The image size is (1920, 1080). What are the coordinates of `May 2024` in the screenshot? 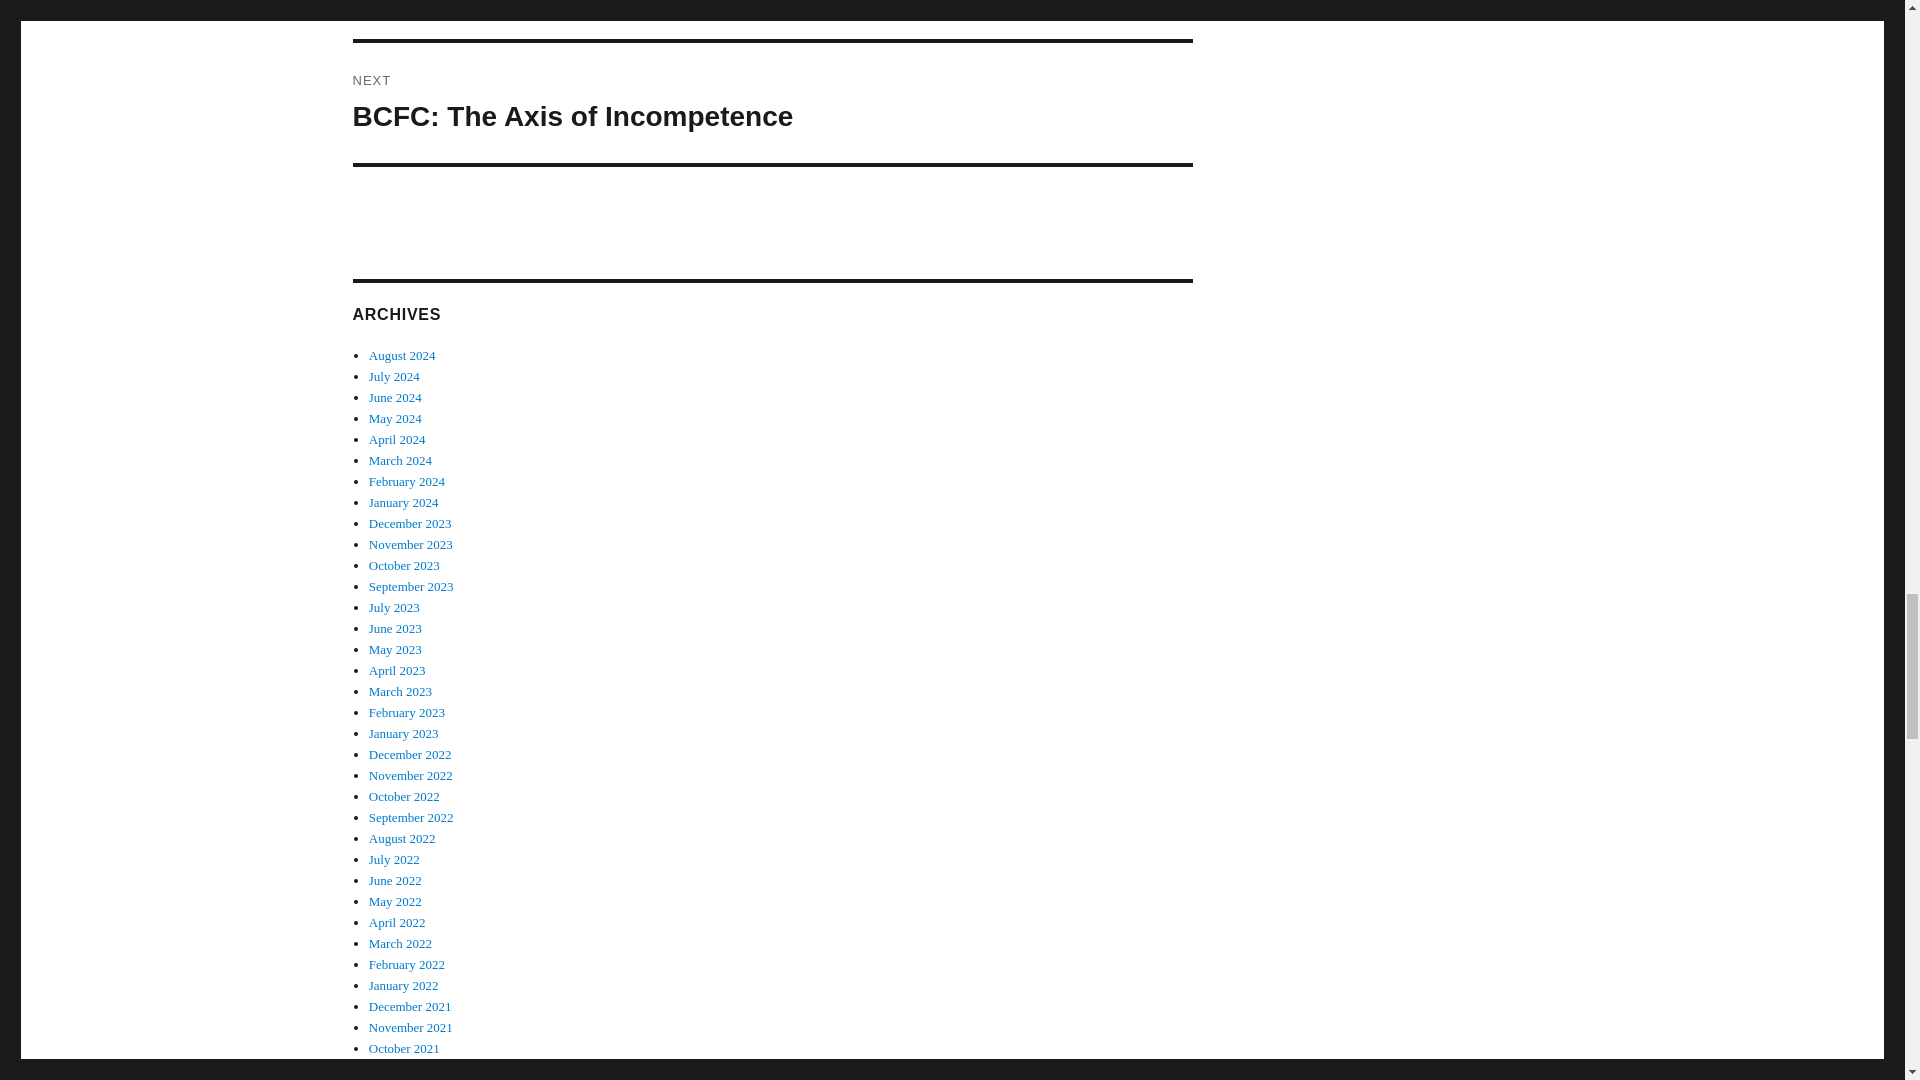 It's located at (772, 103).